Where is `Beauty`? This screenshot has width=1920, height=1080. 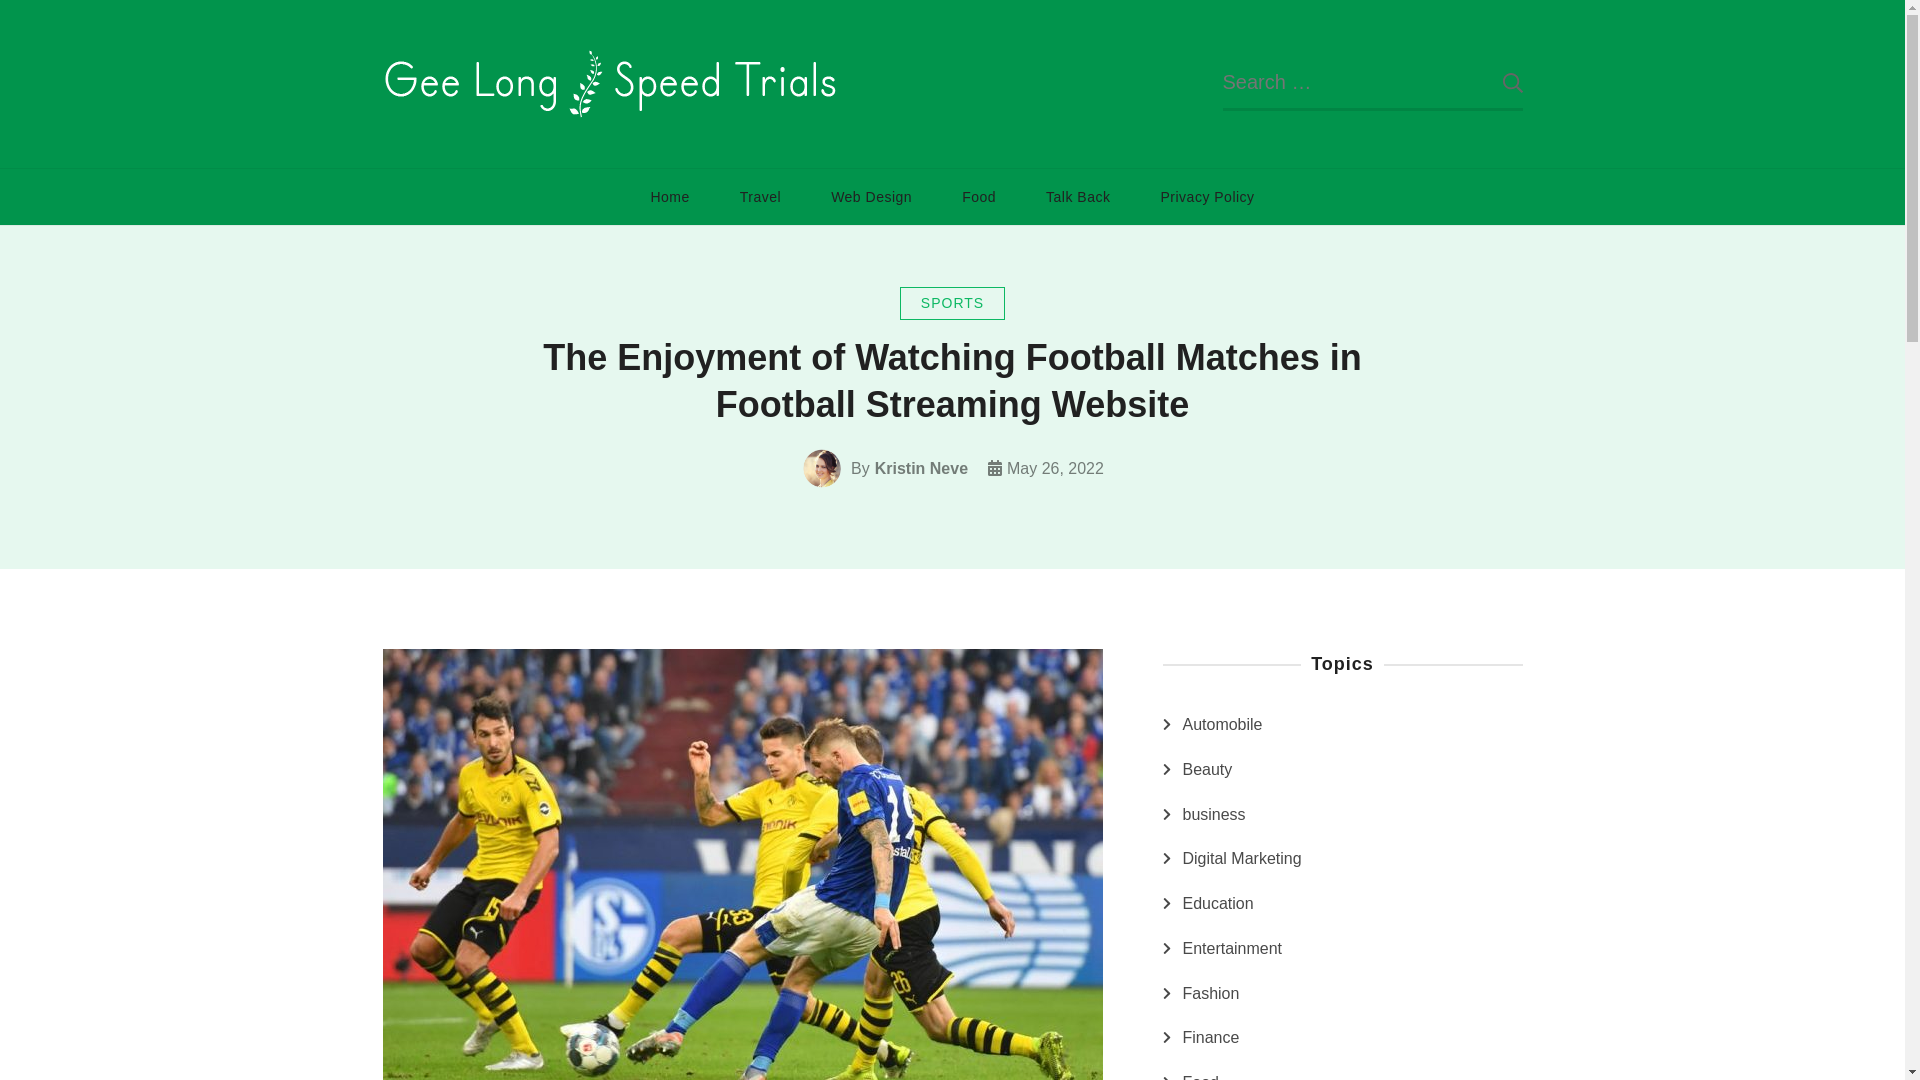 Beauty is located at coordinates (1207, 770).